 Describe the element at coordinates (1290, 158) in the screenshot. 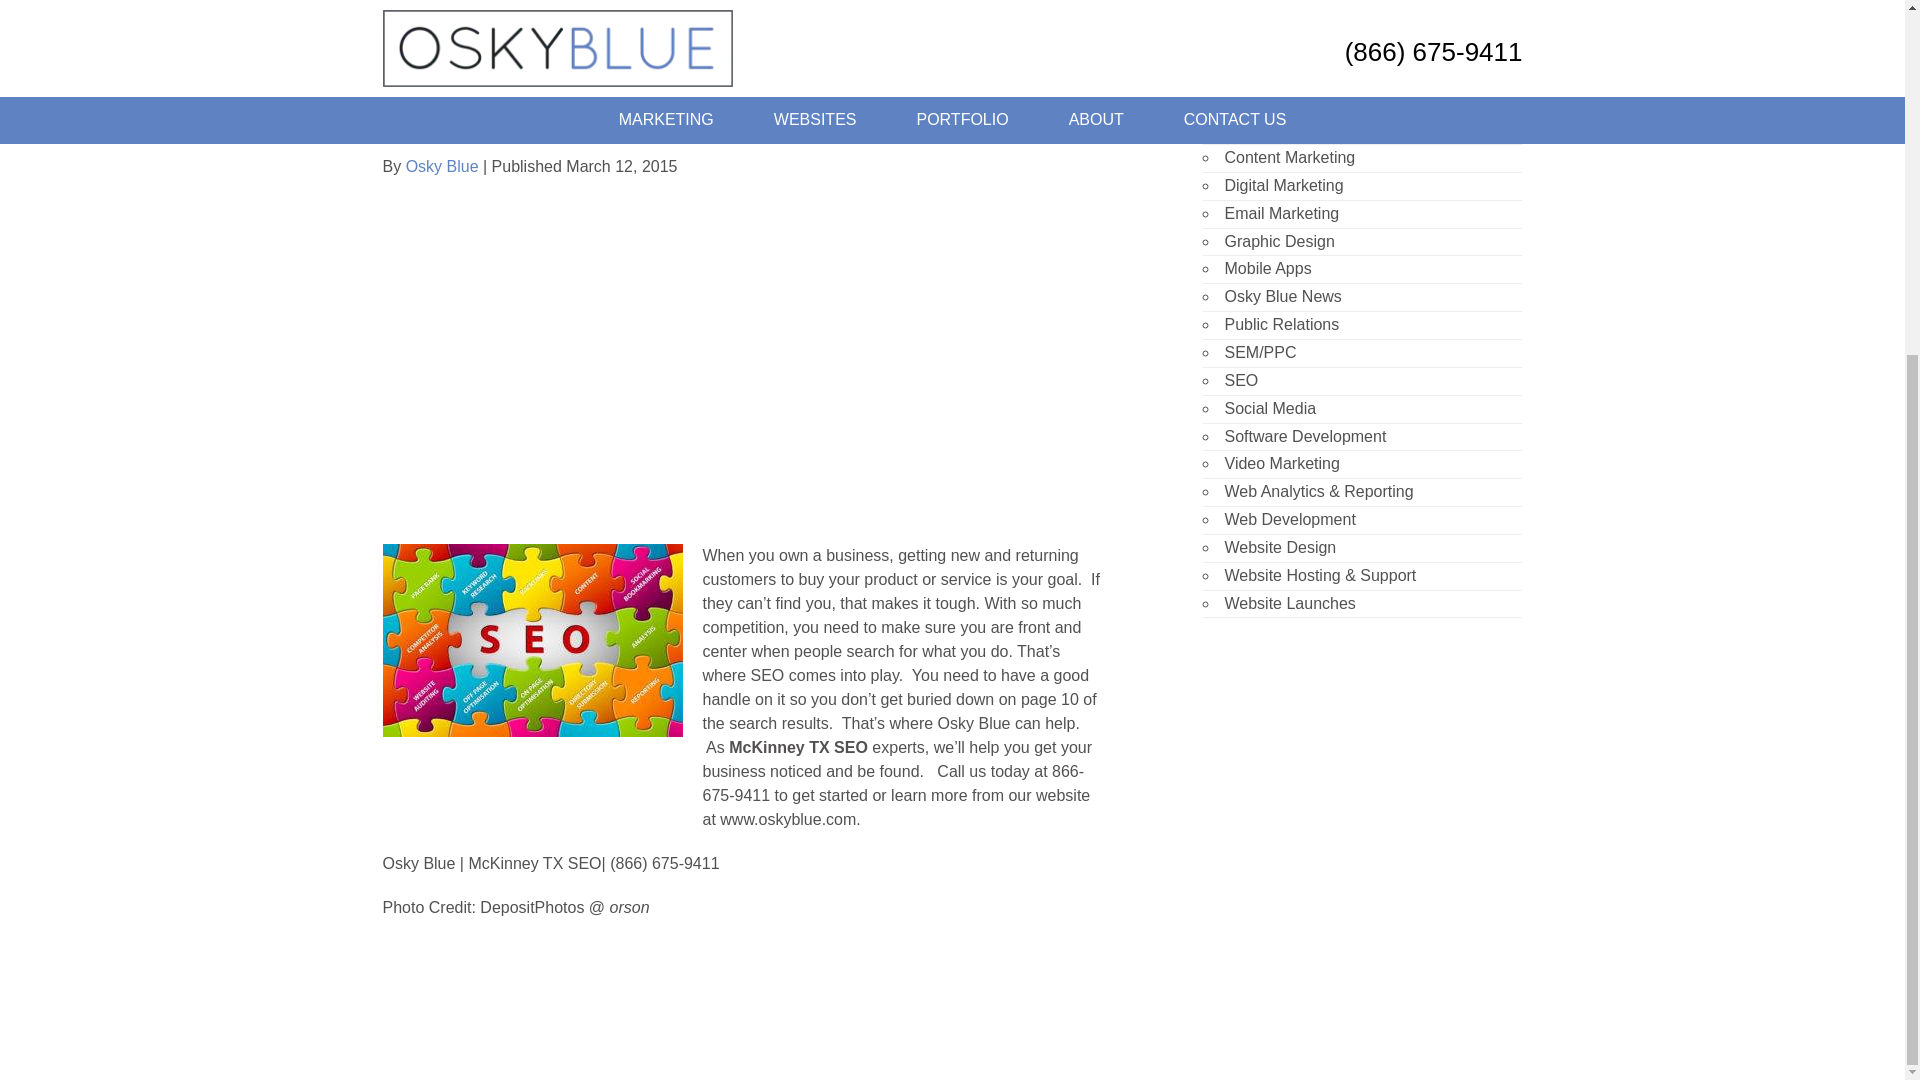

I see `Content Marketing` at that location.